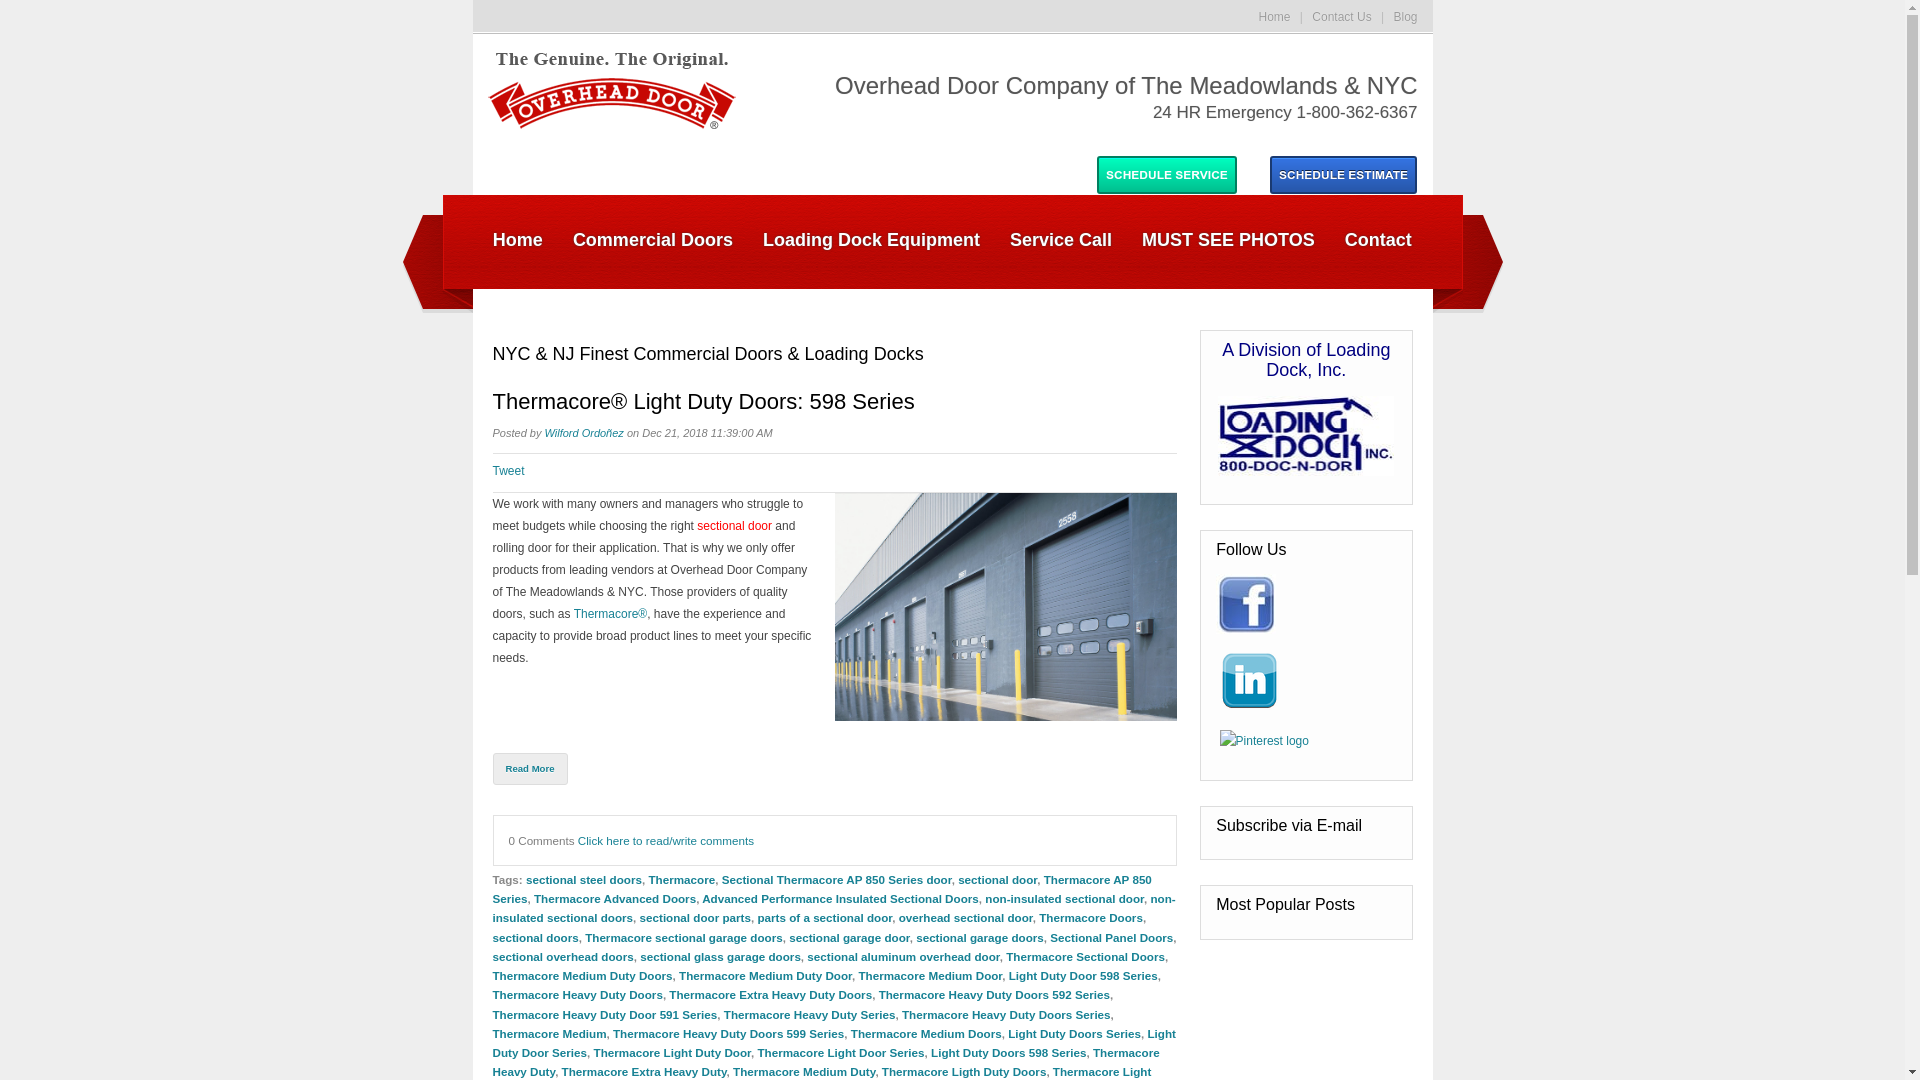 Image resolution: width=1920 pixels, height=1080 pixels. Describe the element at coordinates (1274, 16) in the screenshot. I see `Home` at that location.